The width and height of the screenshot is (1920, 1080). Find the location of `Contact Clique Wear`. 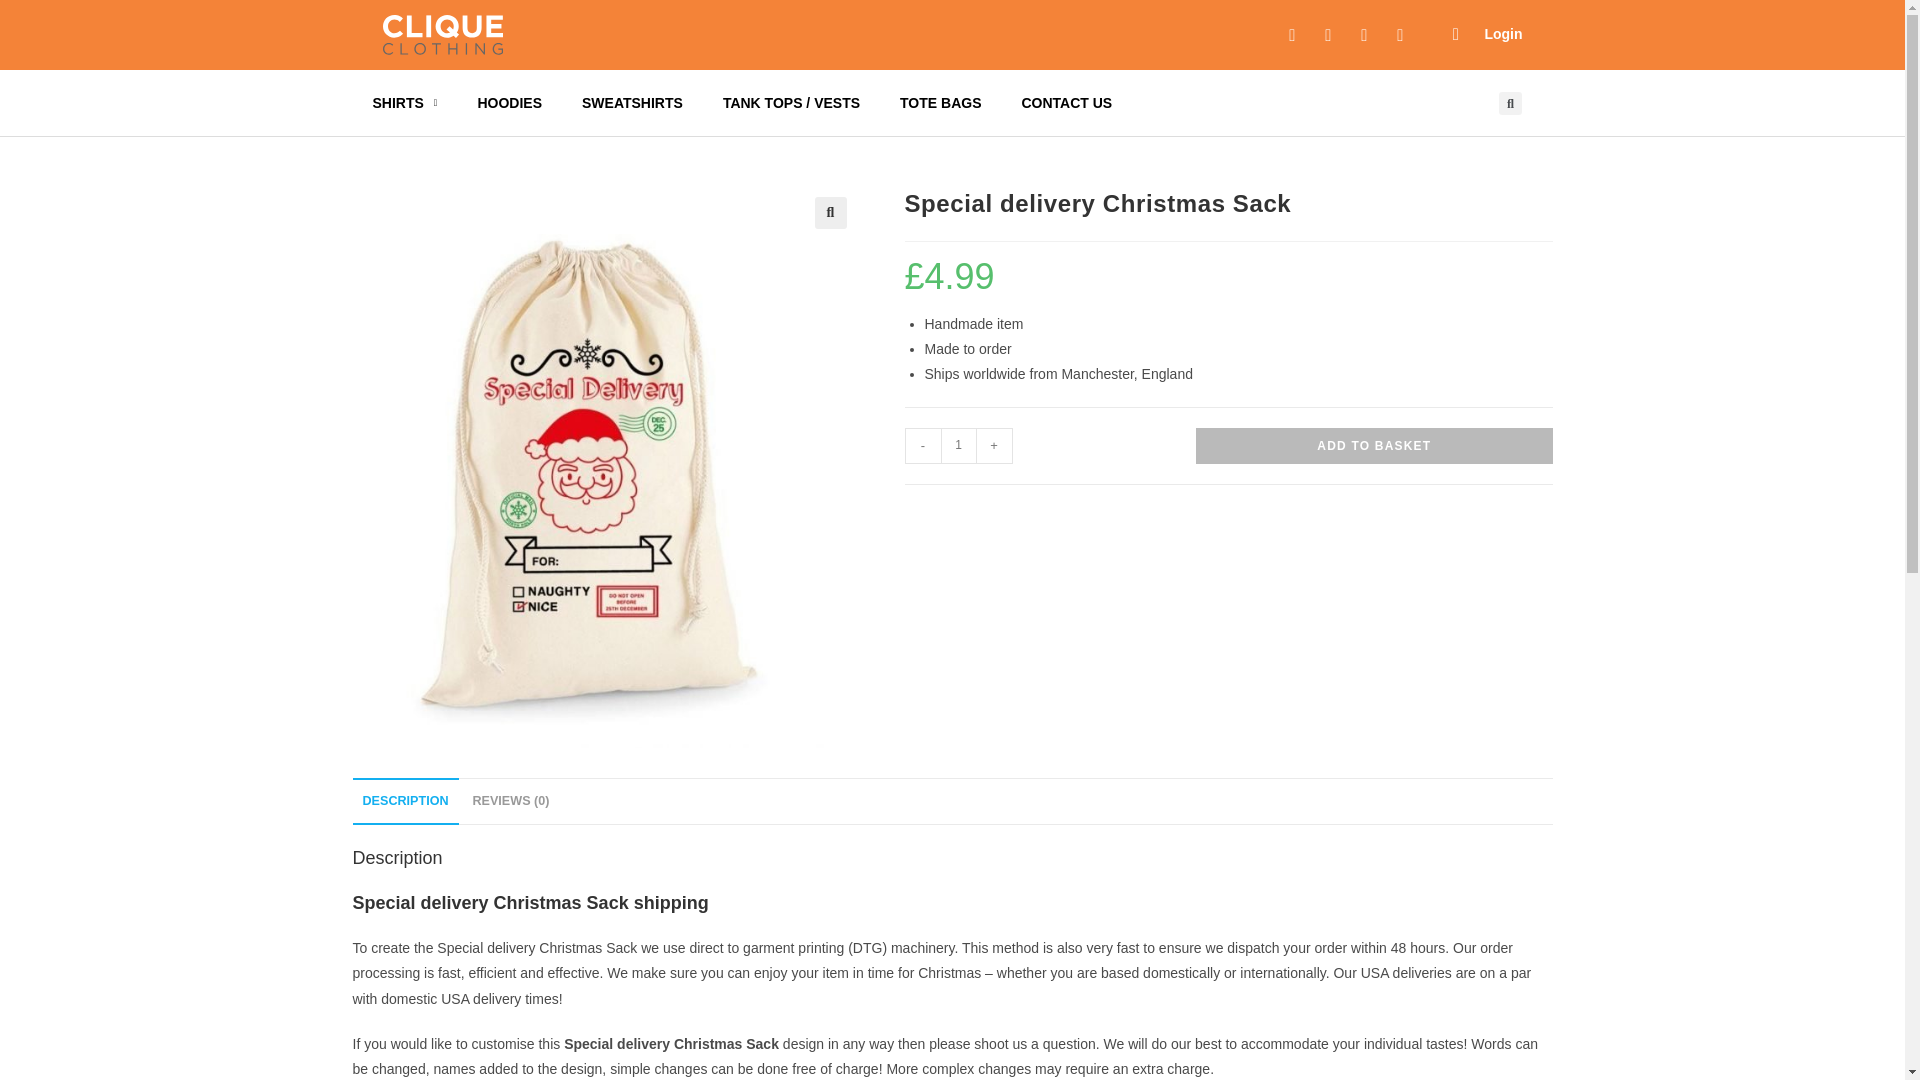

Contact Clique Wear is located at coordinates (1066, 102).